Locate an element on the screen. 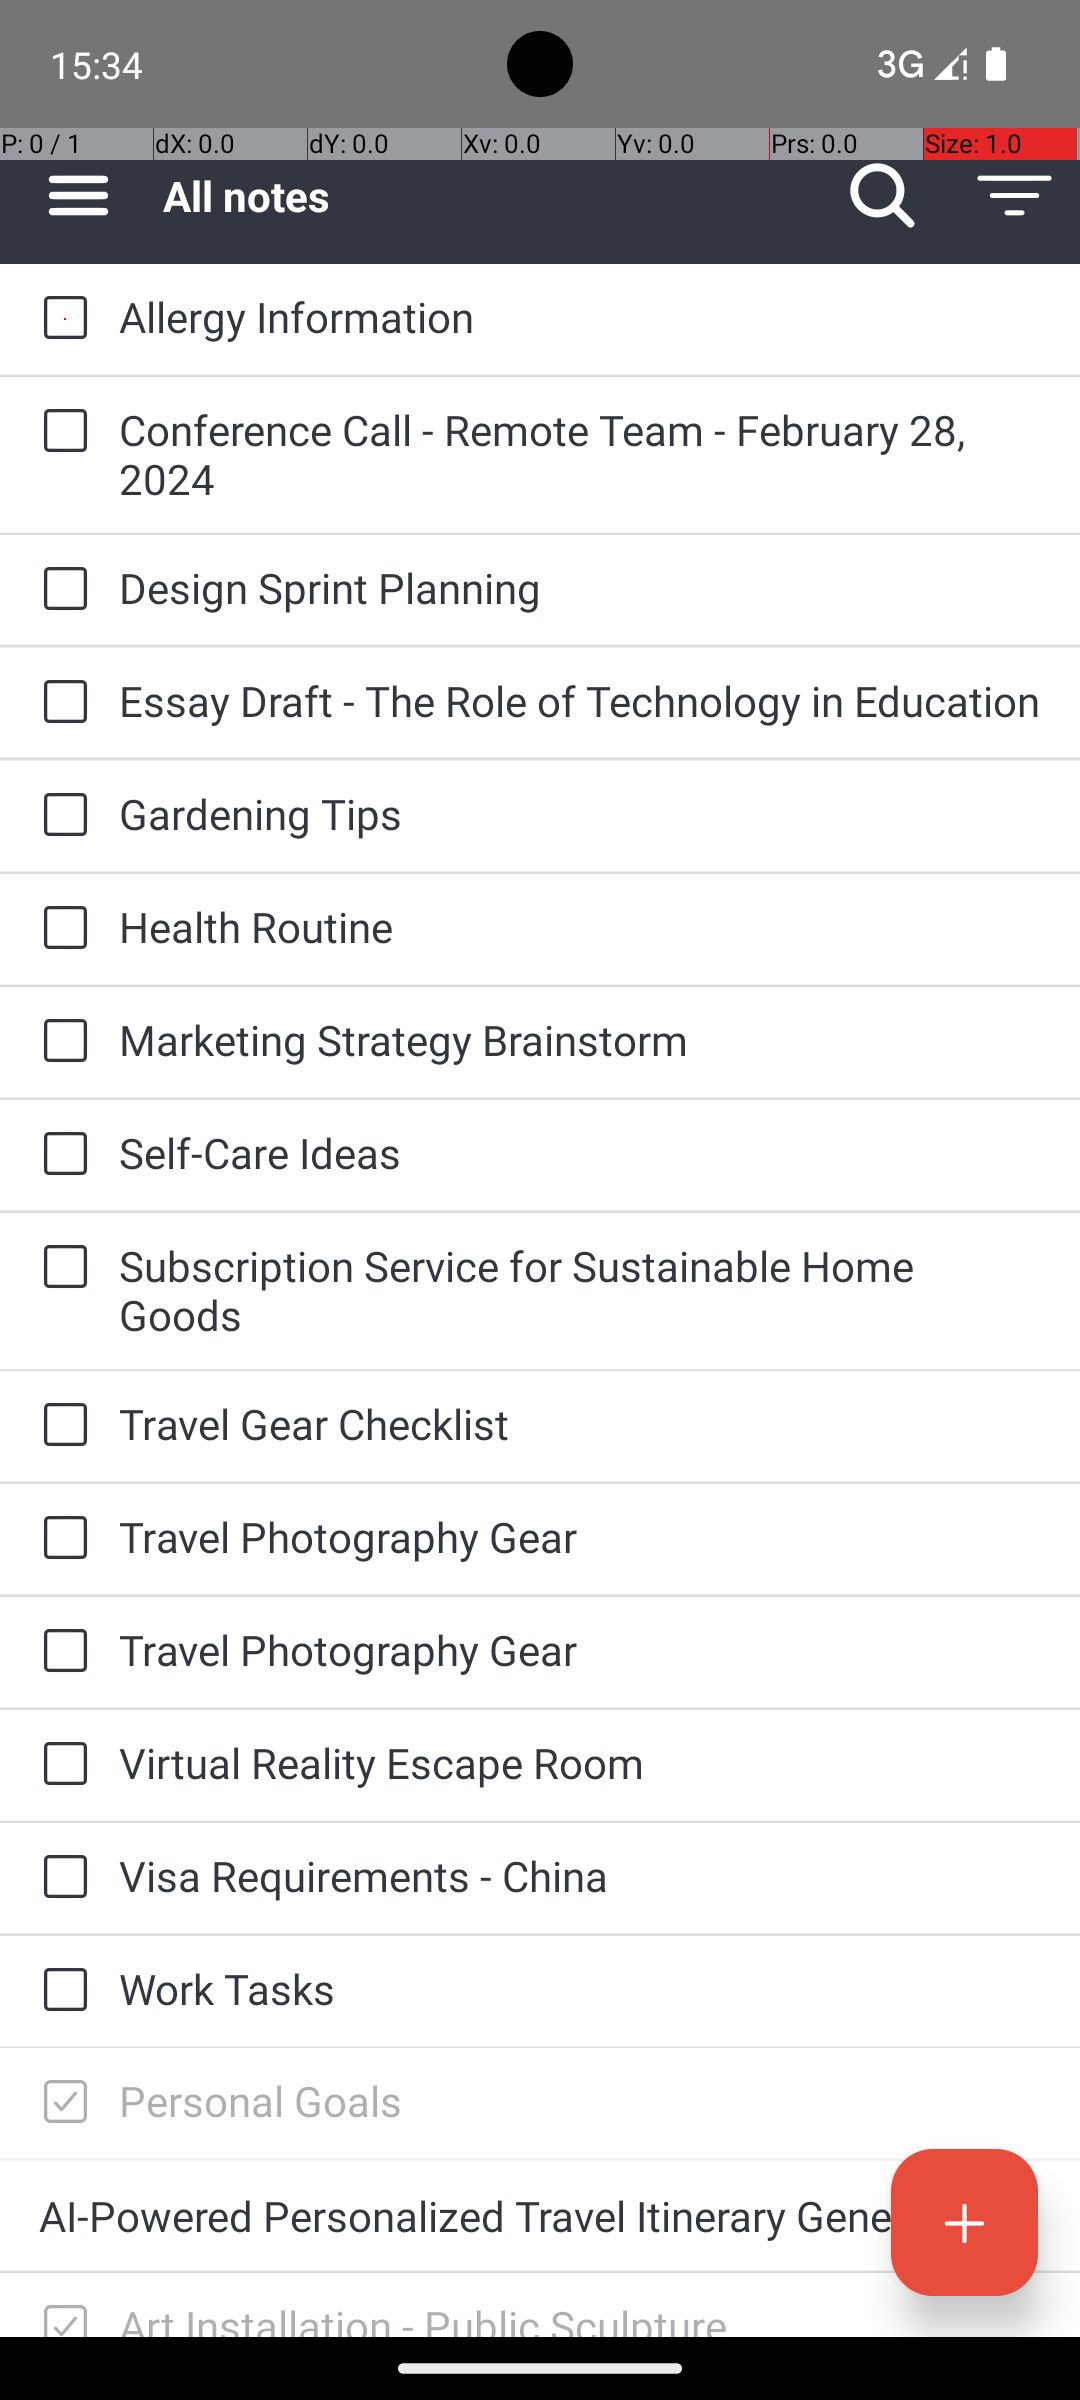  to-do: Personal Goals is located at coordinates (60, 2103).